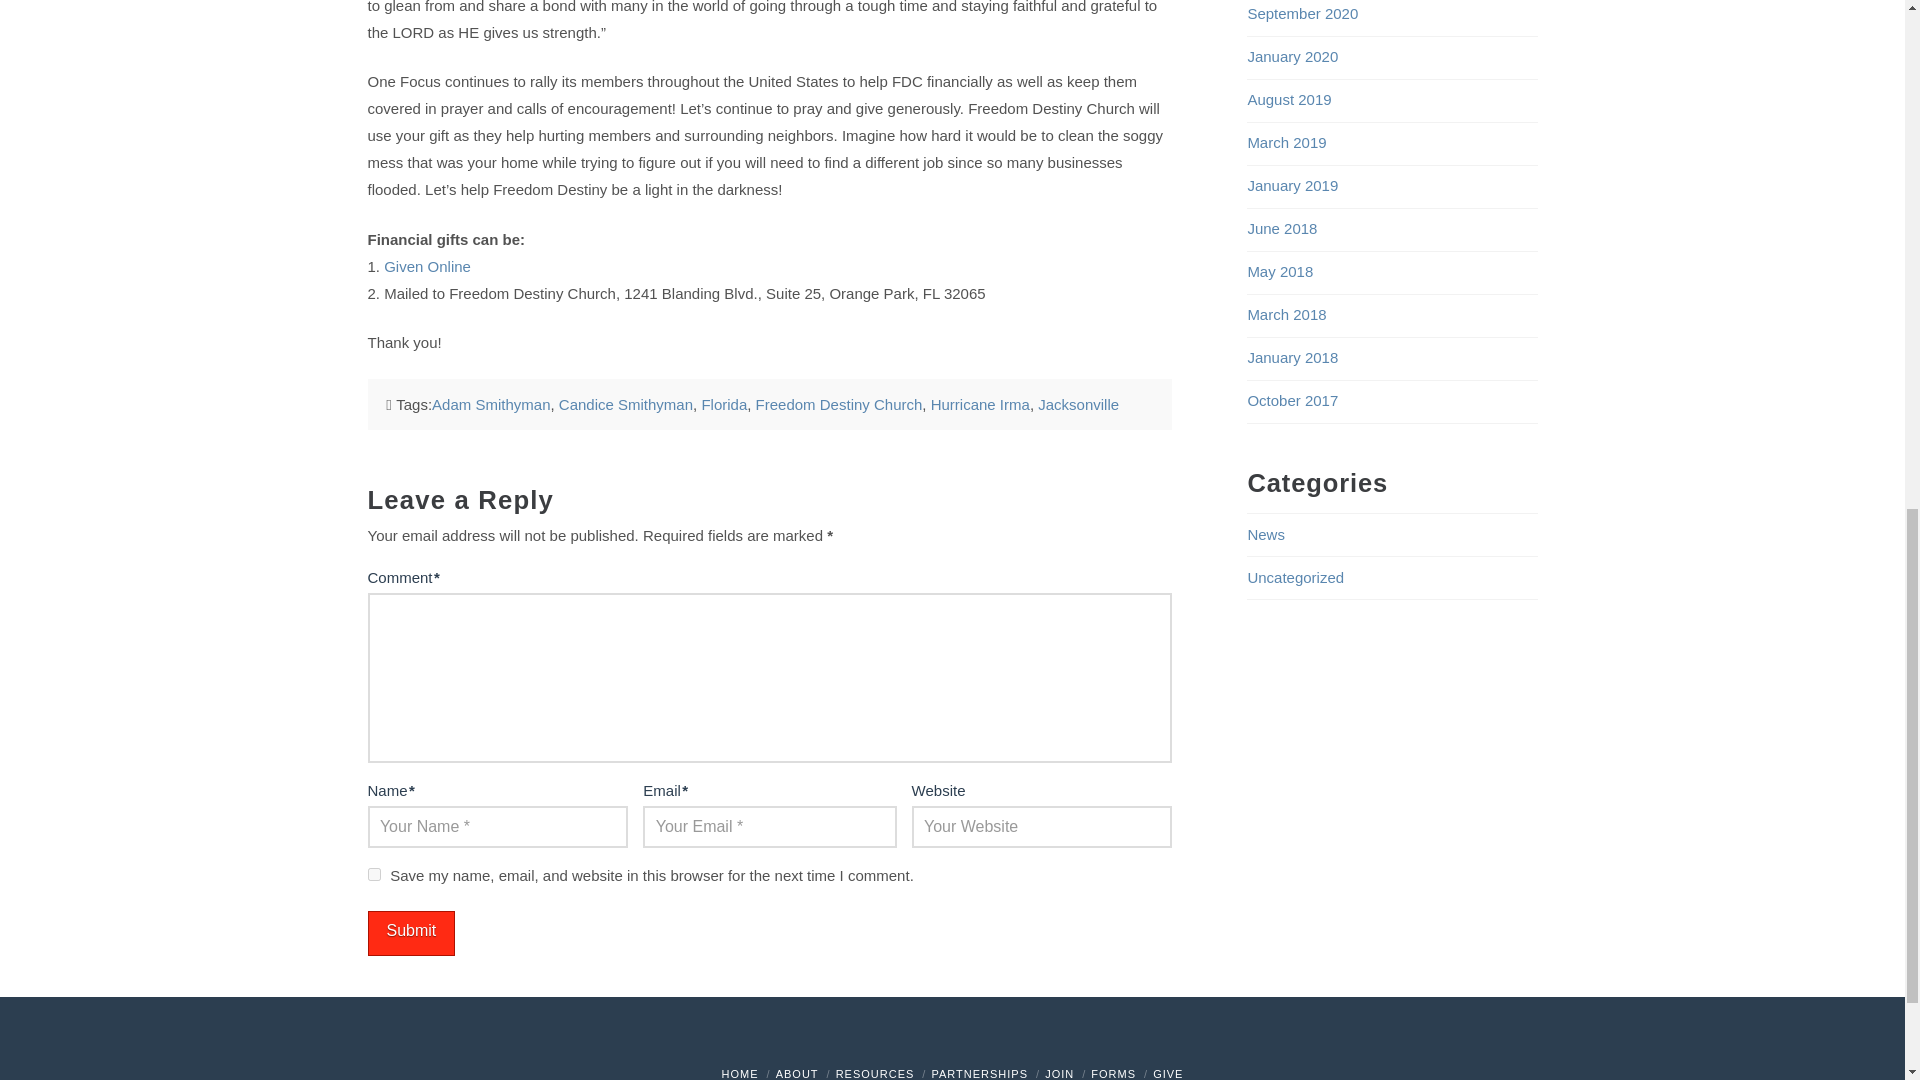 This screenshot has width=1920, height=1080. Describe the element at coordinates (1280, 271) in the screenshot. I see `May 2018` at that location.